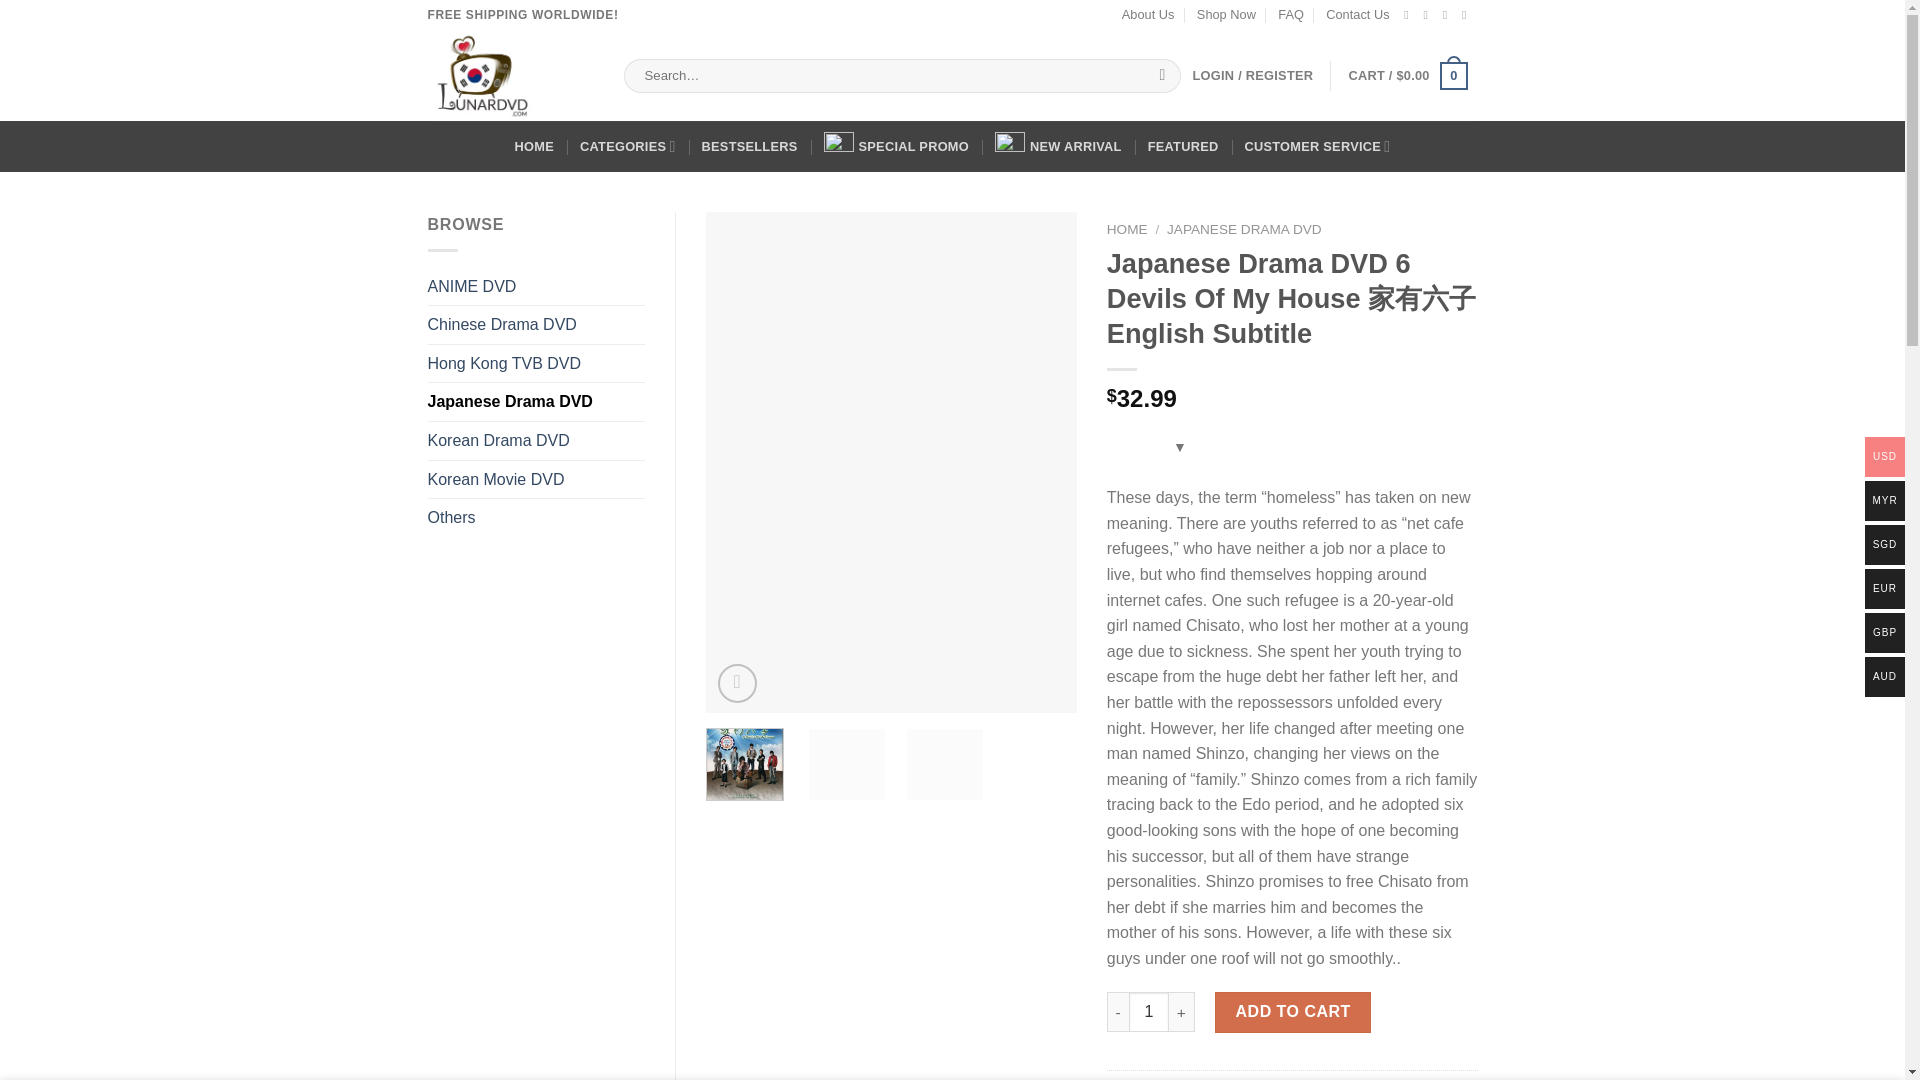  Describe the element at coordinates (536, 364) in the screenshot. I see `Hong Kong TVB DVD` at that location.